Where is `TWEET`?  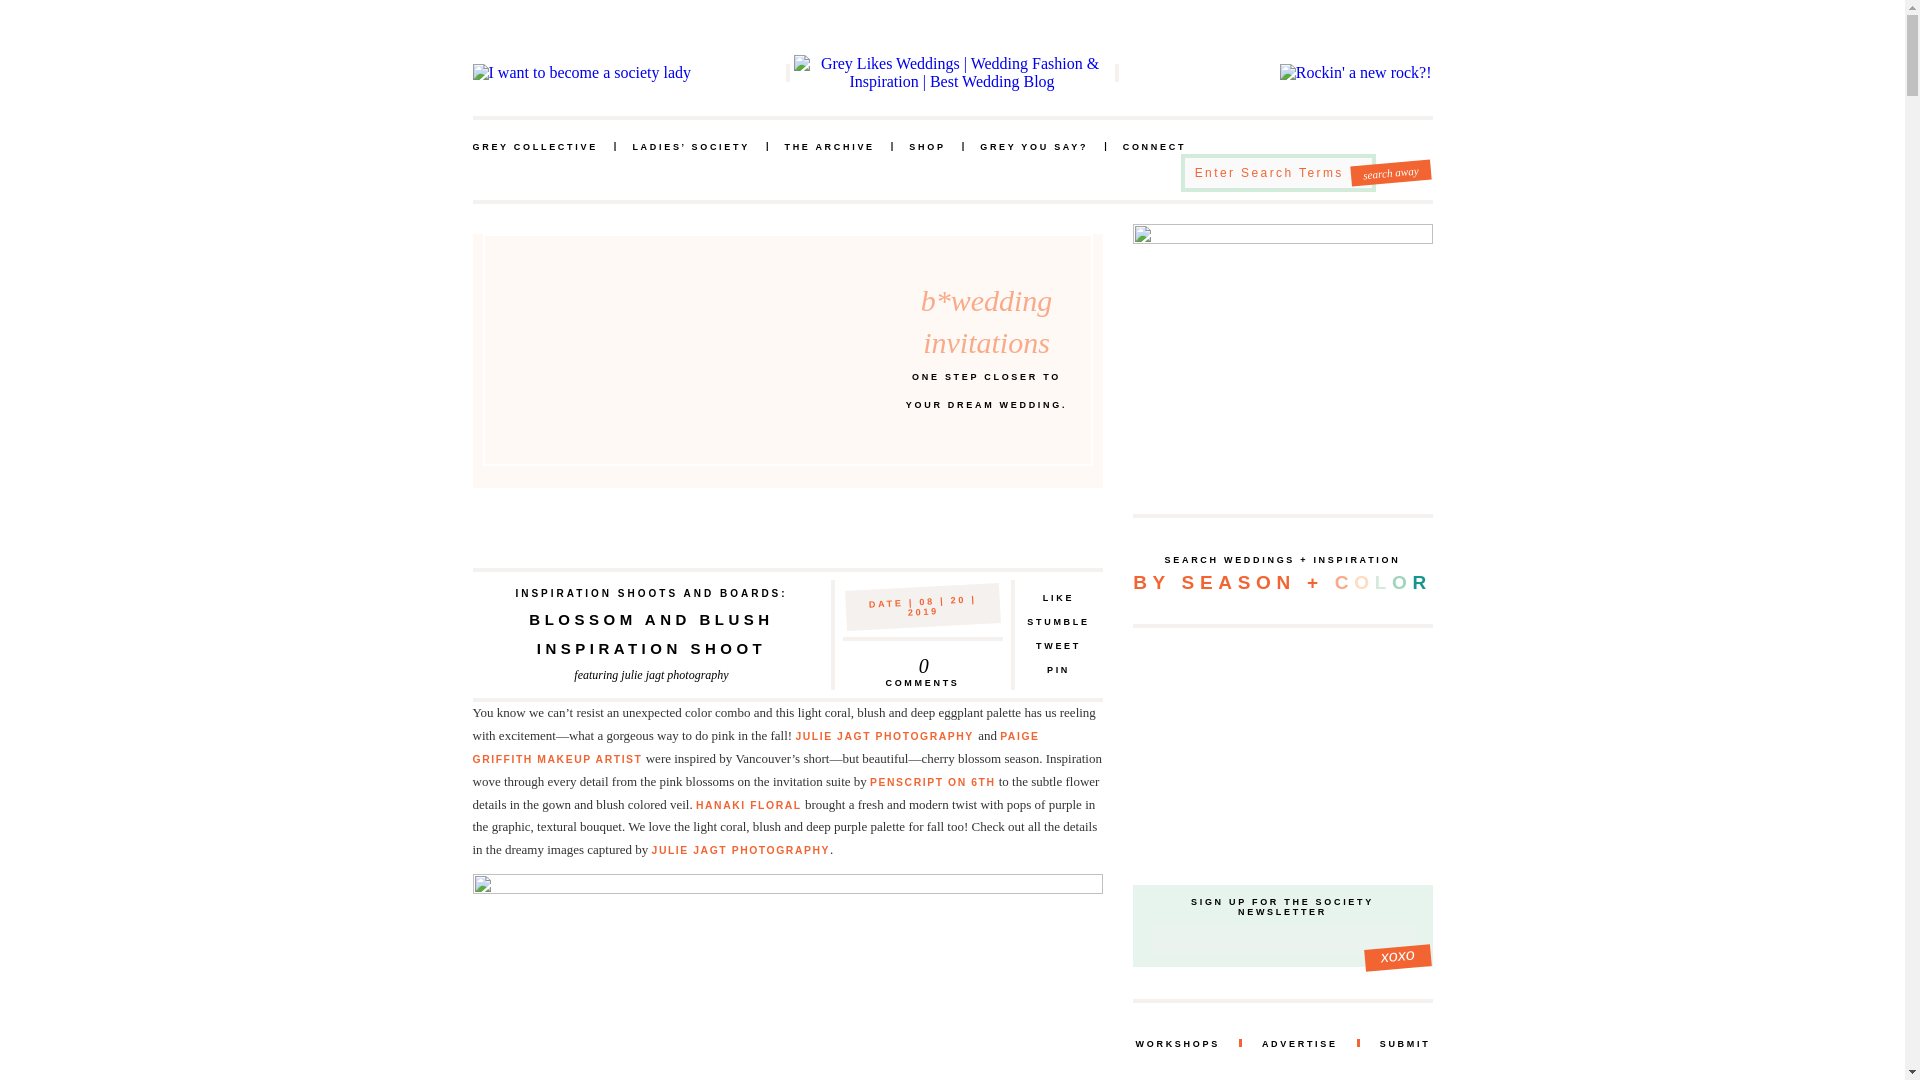
TWEET is located at coordinates (1058, 646).